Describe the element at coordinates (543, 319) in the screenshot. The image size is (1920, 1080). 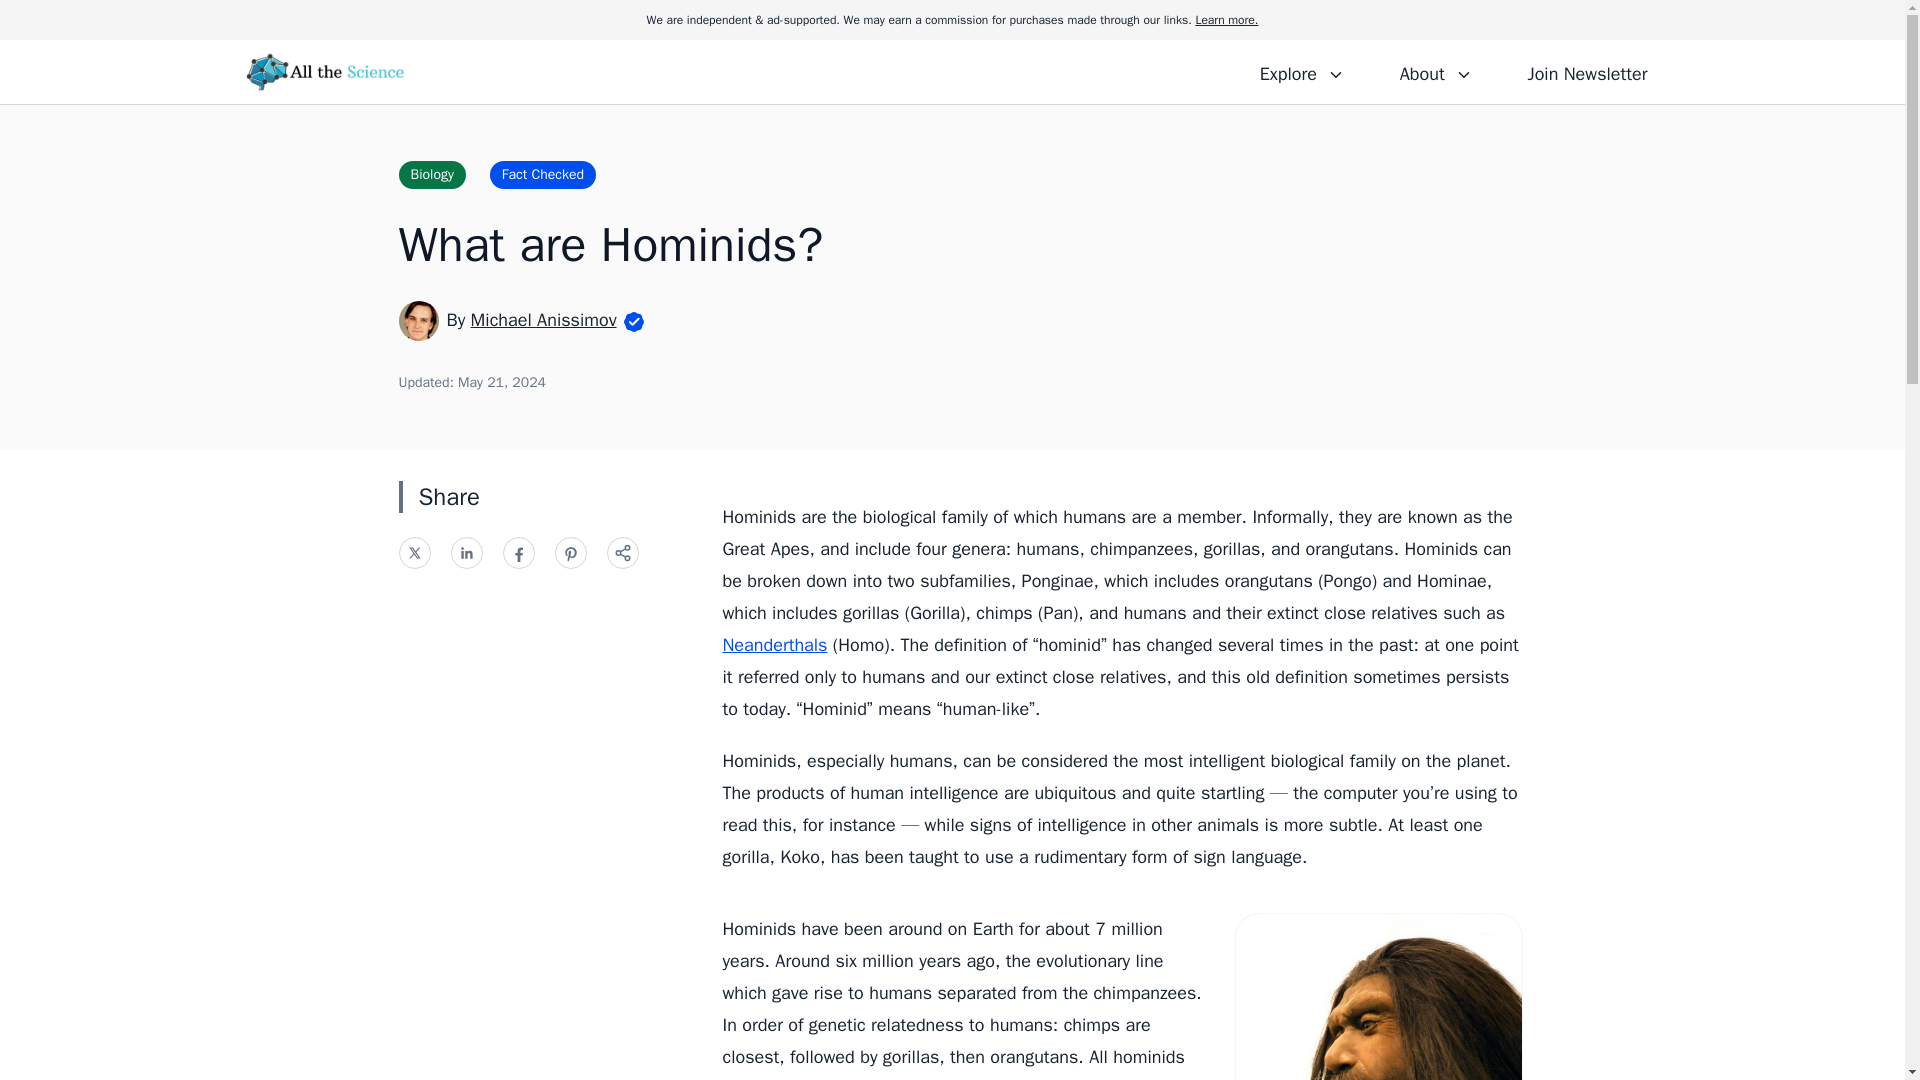
I see `Michael Anissimov` at that location.